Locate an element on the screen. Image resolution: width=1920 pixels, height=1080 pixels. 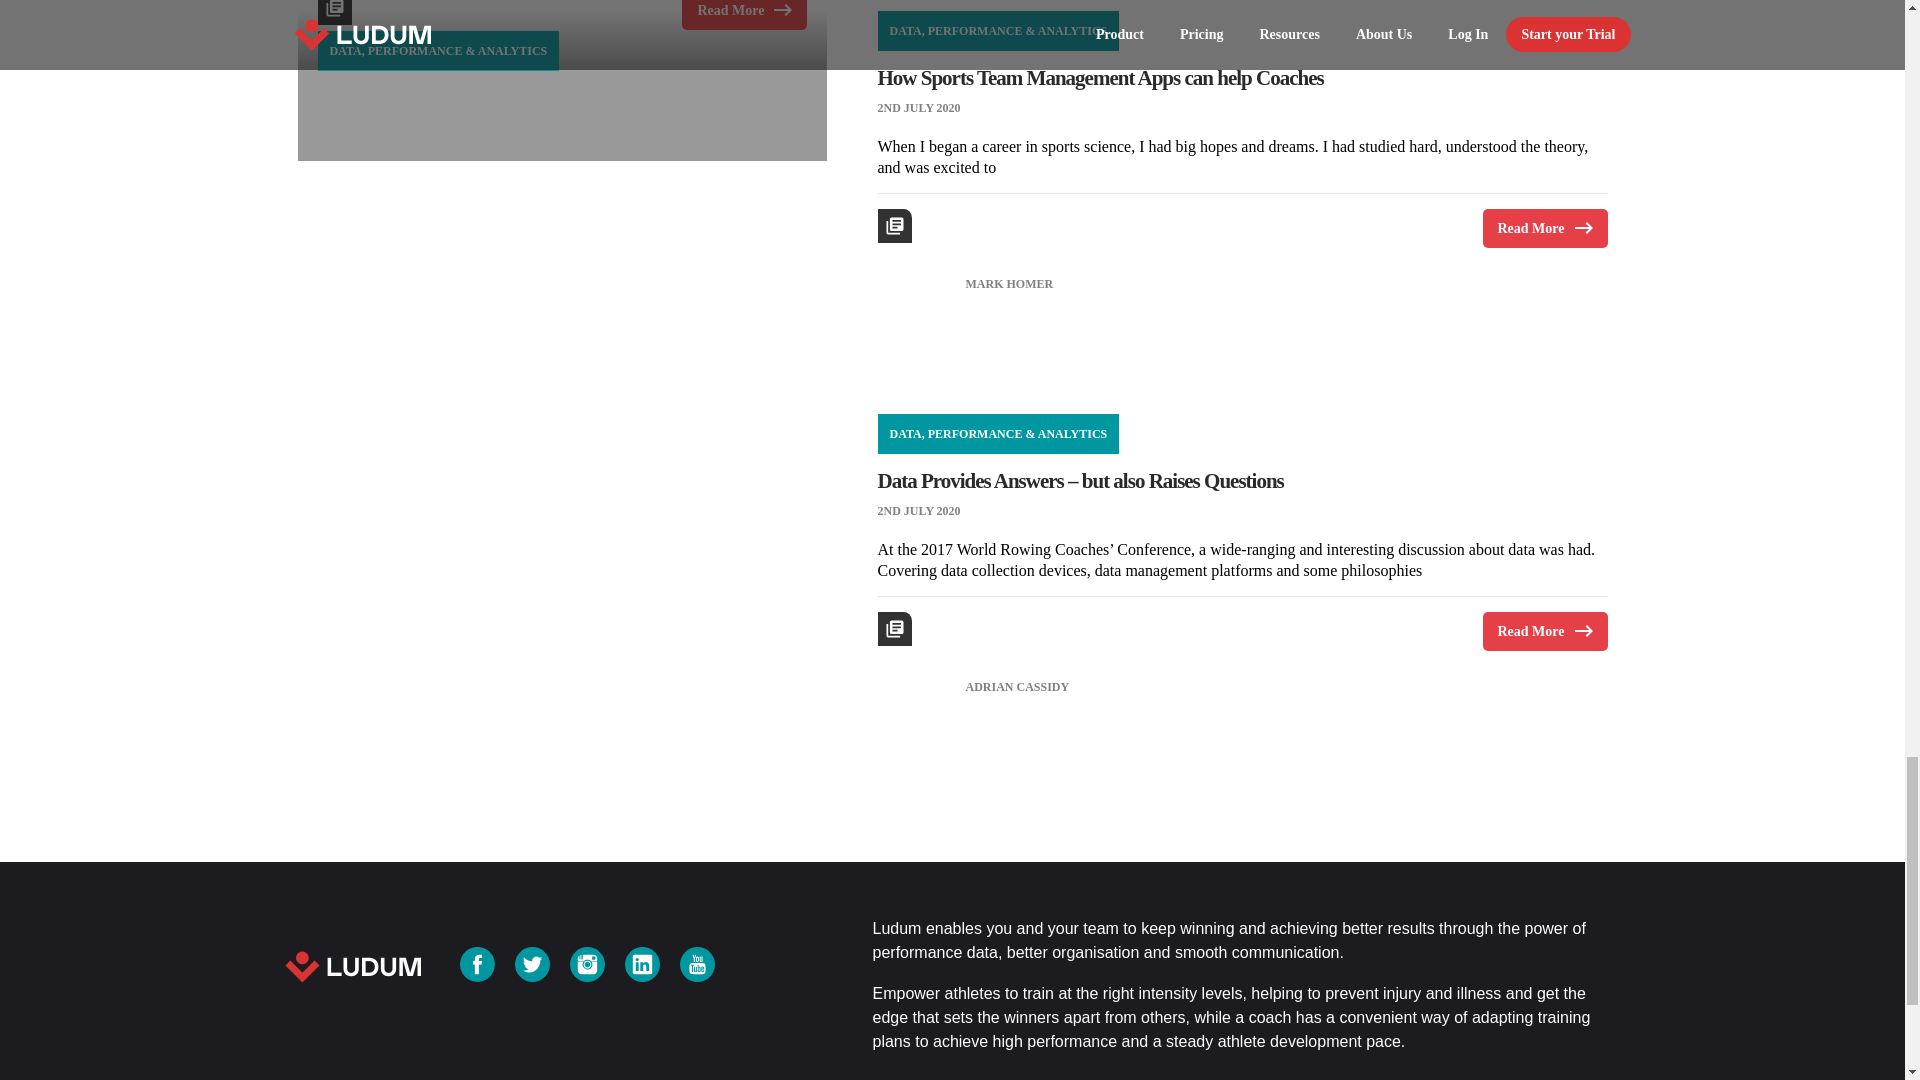
View us on Facebook is located at coordinates (478, 964).